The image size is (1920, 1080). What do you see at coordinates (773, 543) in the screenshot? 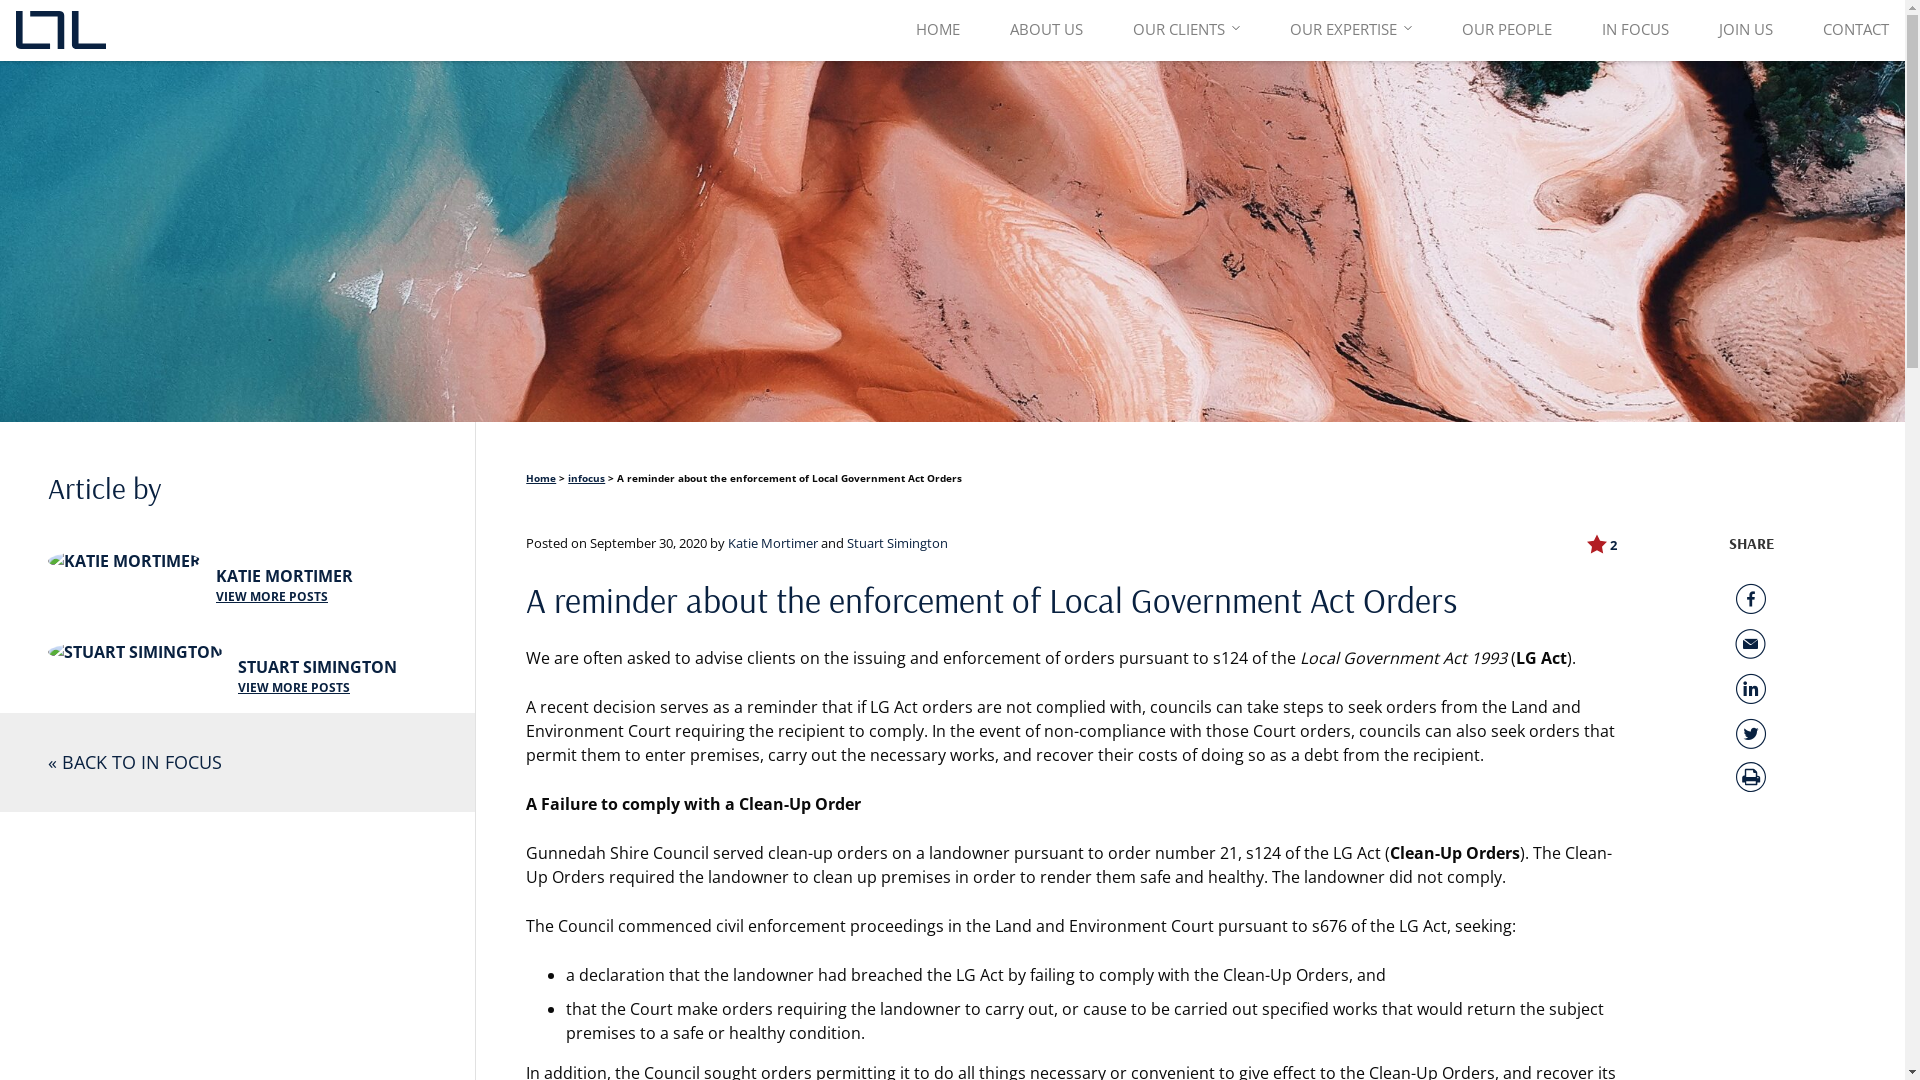
I see `Katie Mortimer` at bounding box center [773, 543].